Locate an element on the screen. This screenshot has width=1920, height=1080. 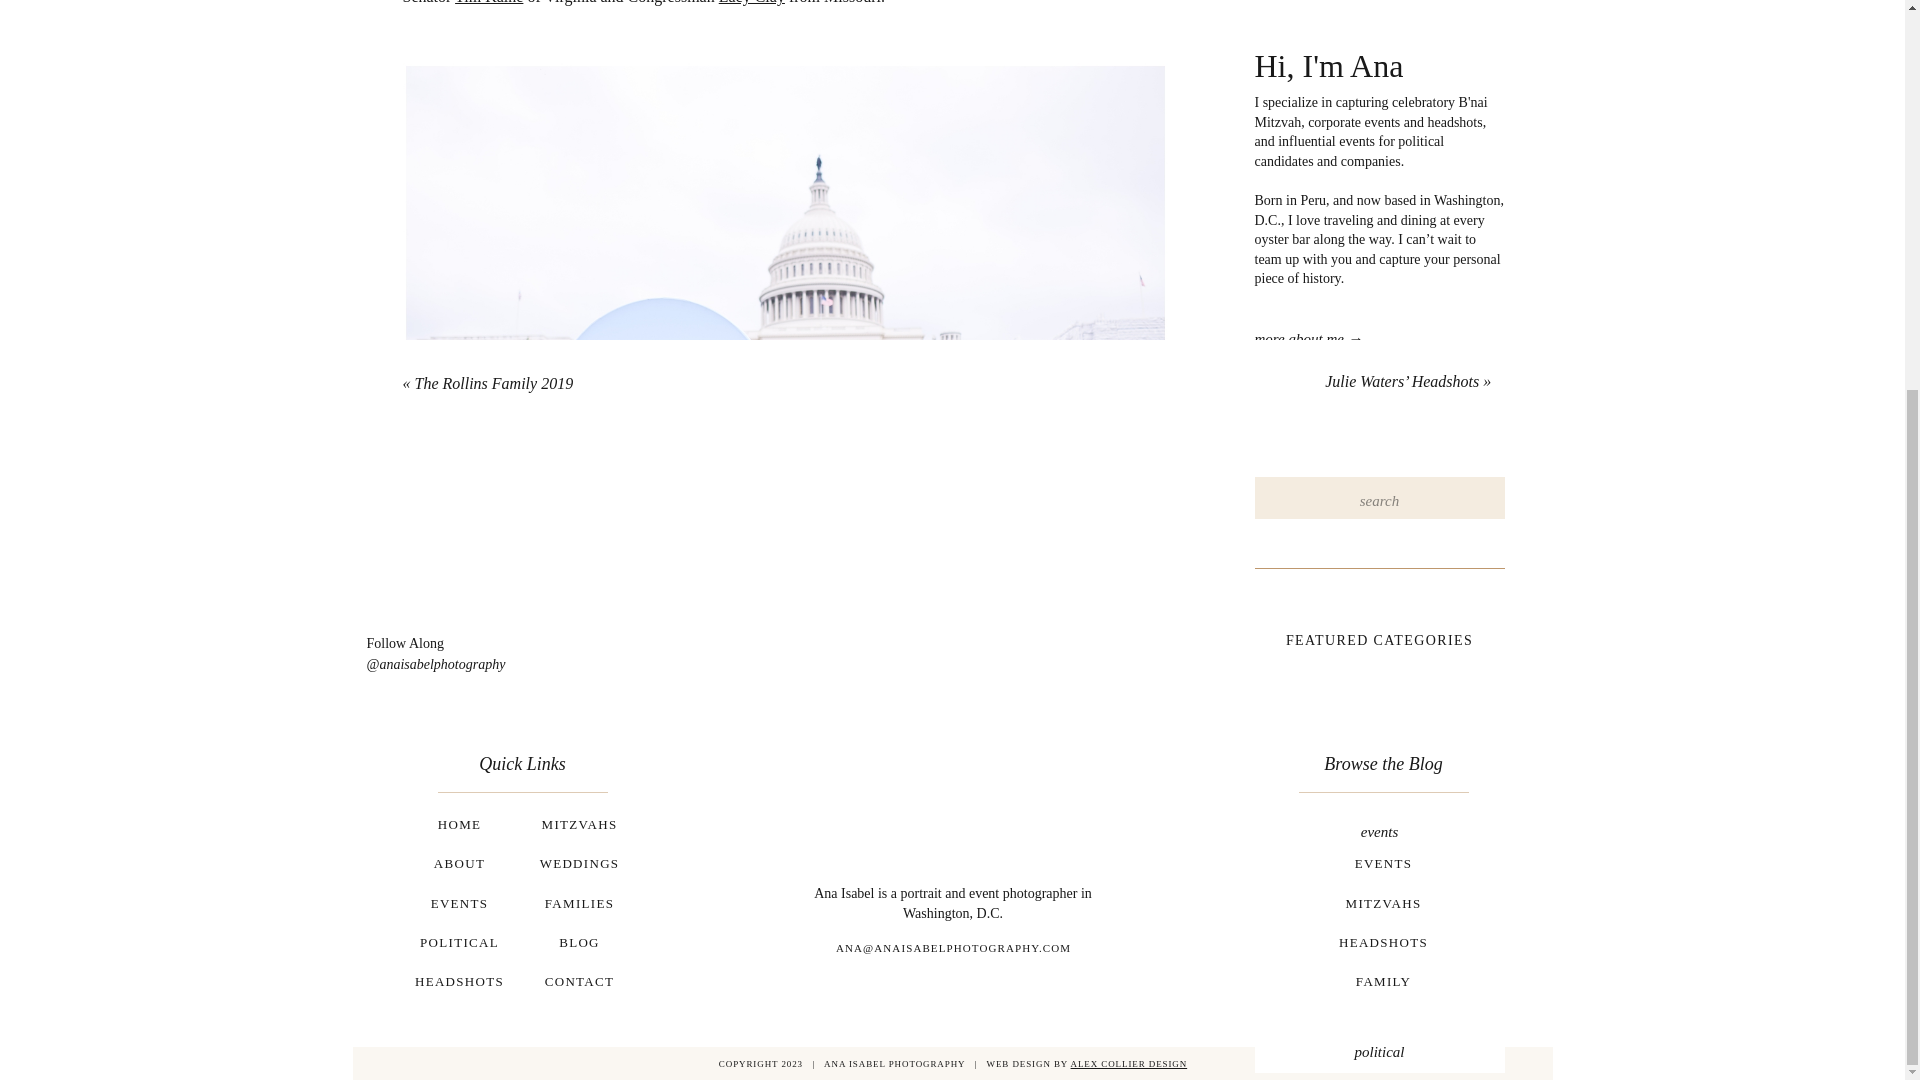
POLITICAL is located at coordinates (458, 948).